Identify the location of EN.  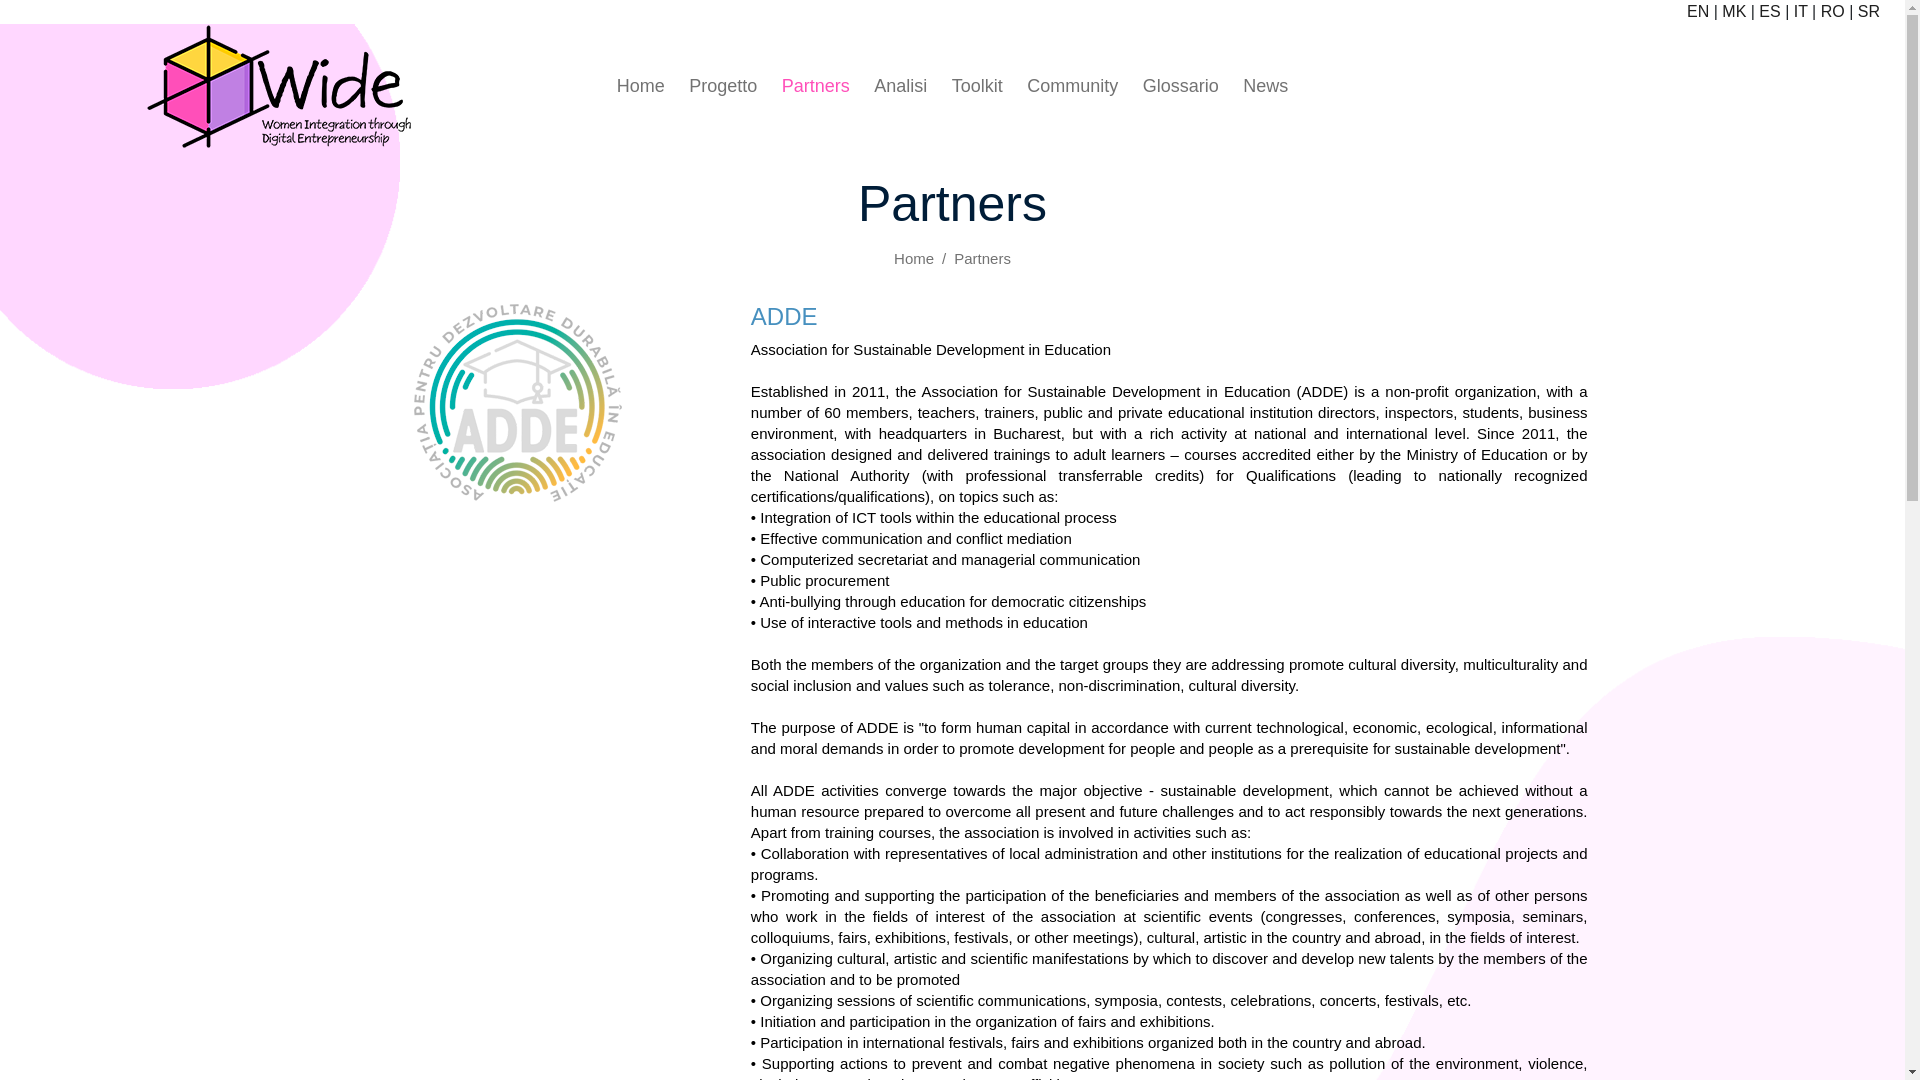
(1698, 12).